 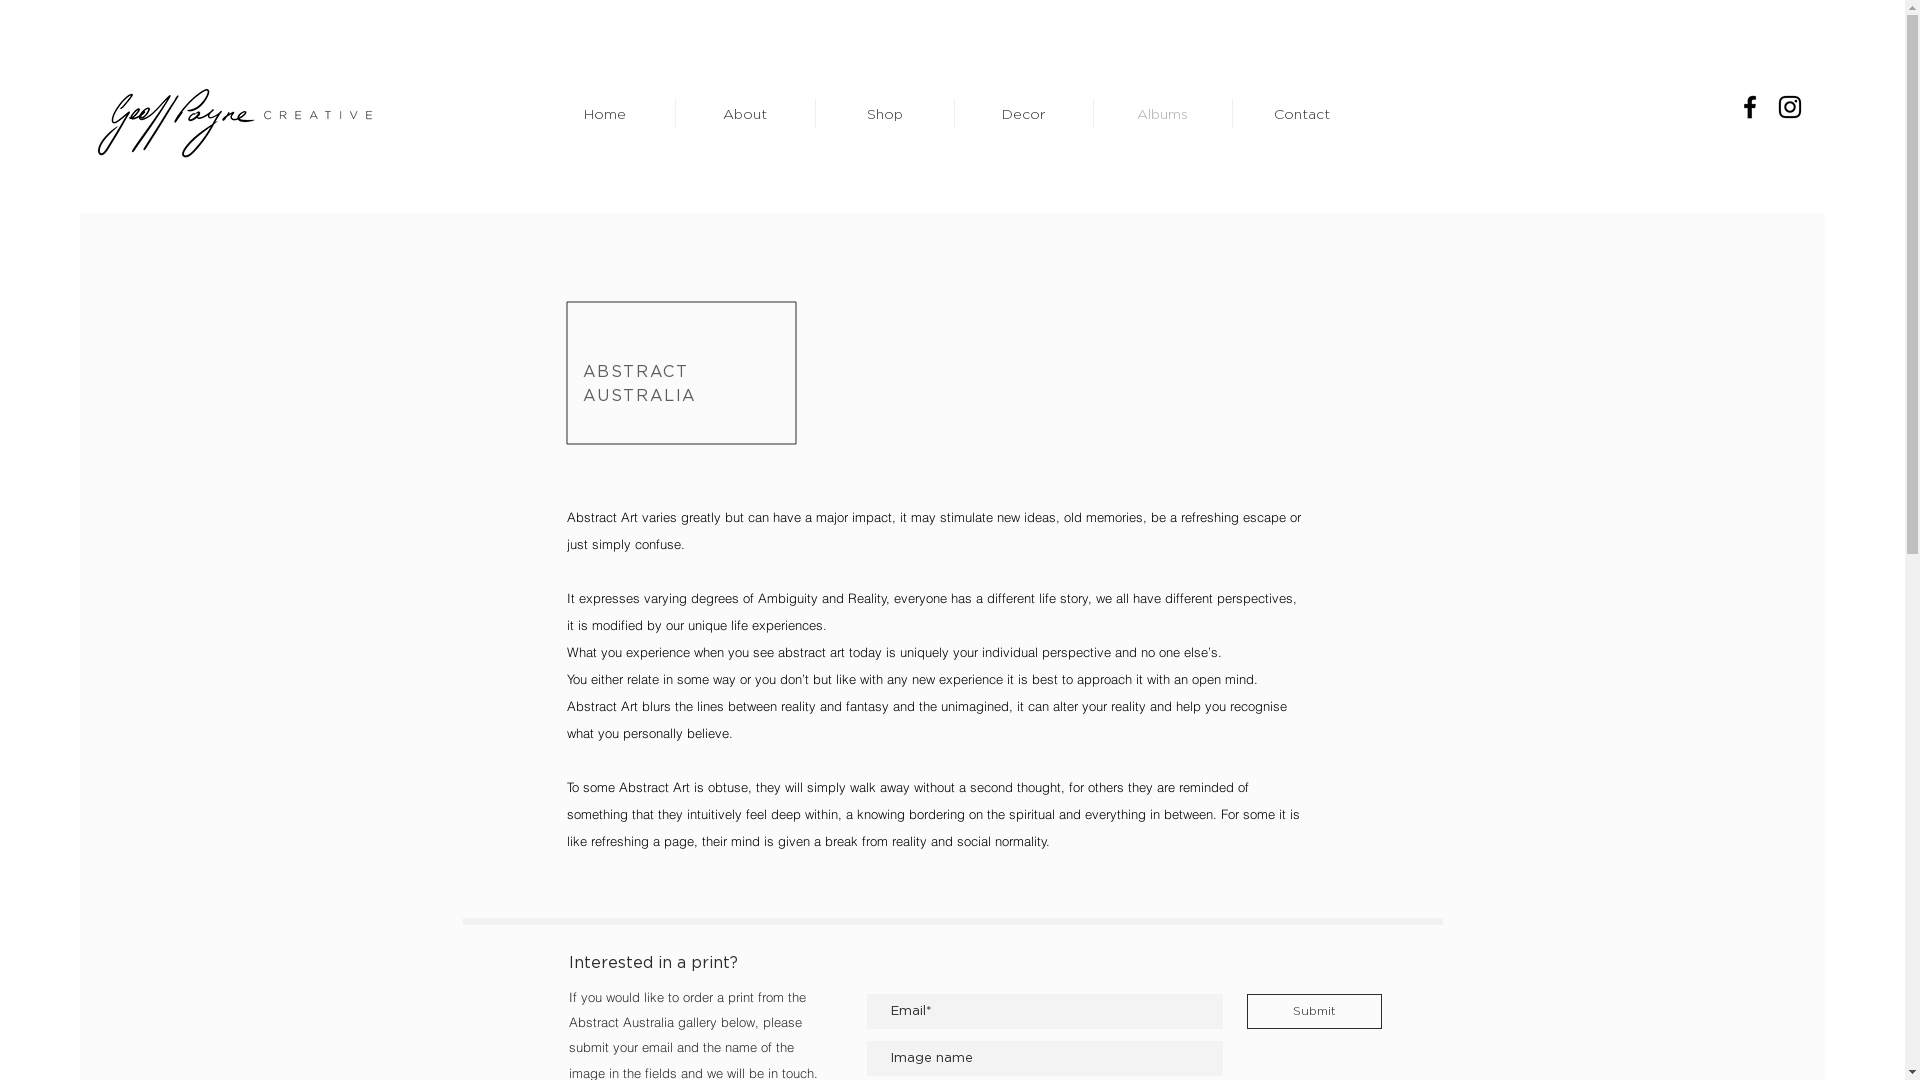 I want to click on +61 418 428 398, so click(x=1620, y=170).